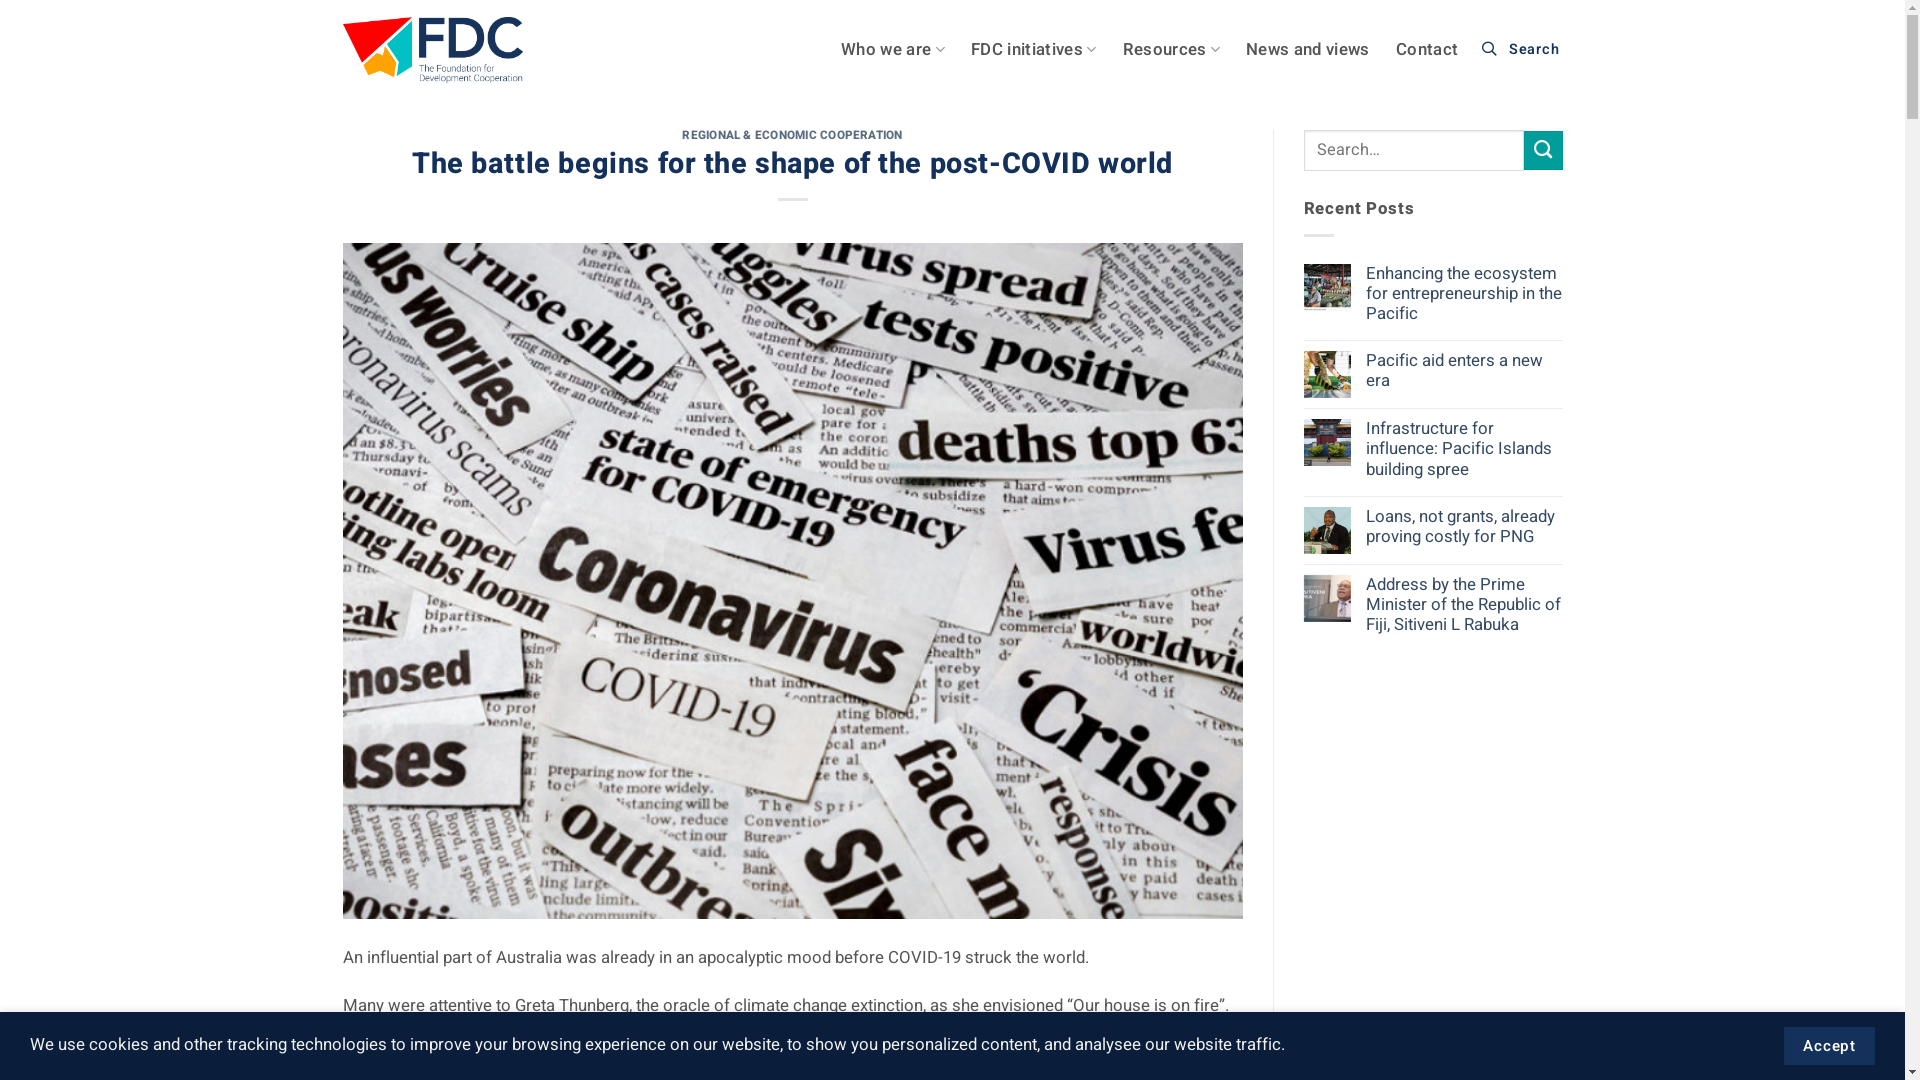 The image size is (1920, 1080). What do you see at coordinates (893, 50) in the screenshot?
I see `Who we are` at bounding box center [893, 50].